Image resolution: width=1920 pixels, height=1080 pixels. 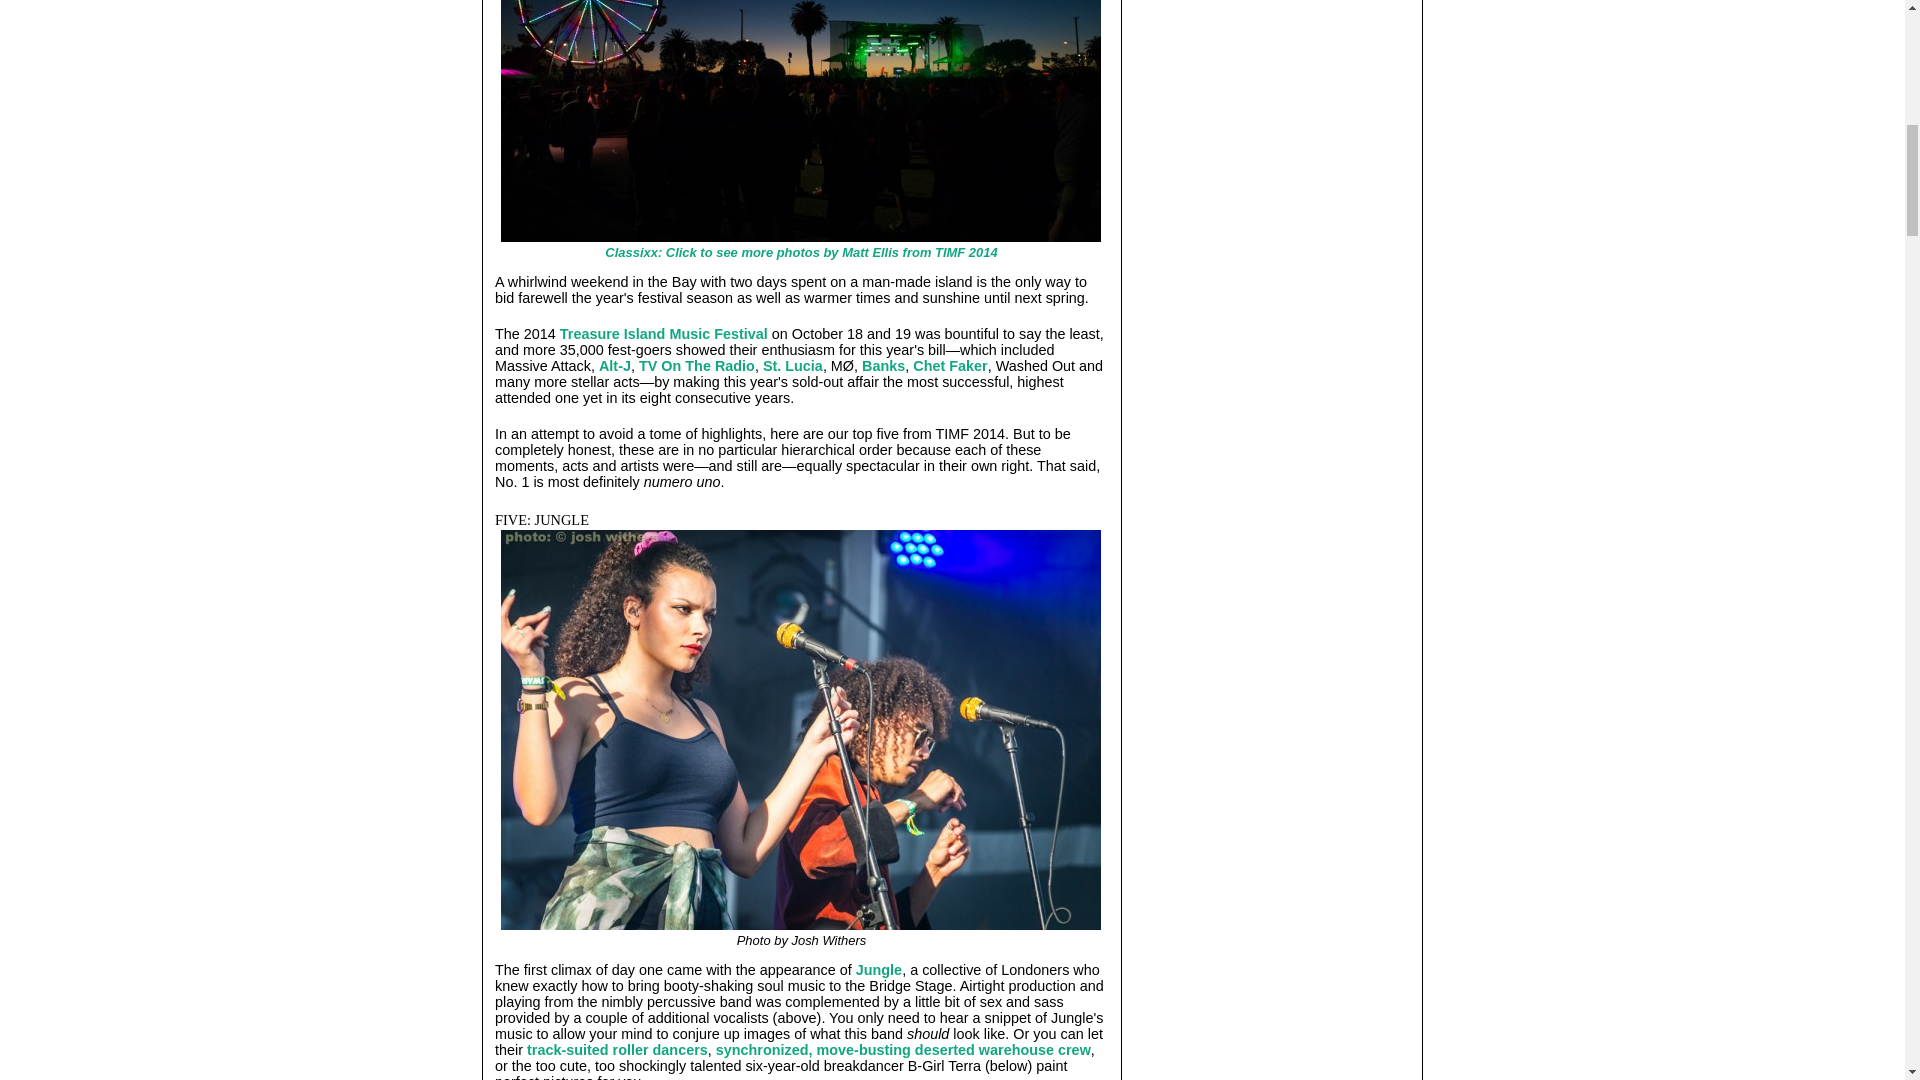 What do you see at coordinates (615, 365) in the screenshot?
I see `Alt-J` at bounding box center [615, 365].